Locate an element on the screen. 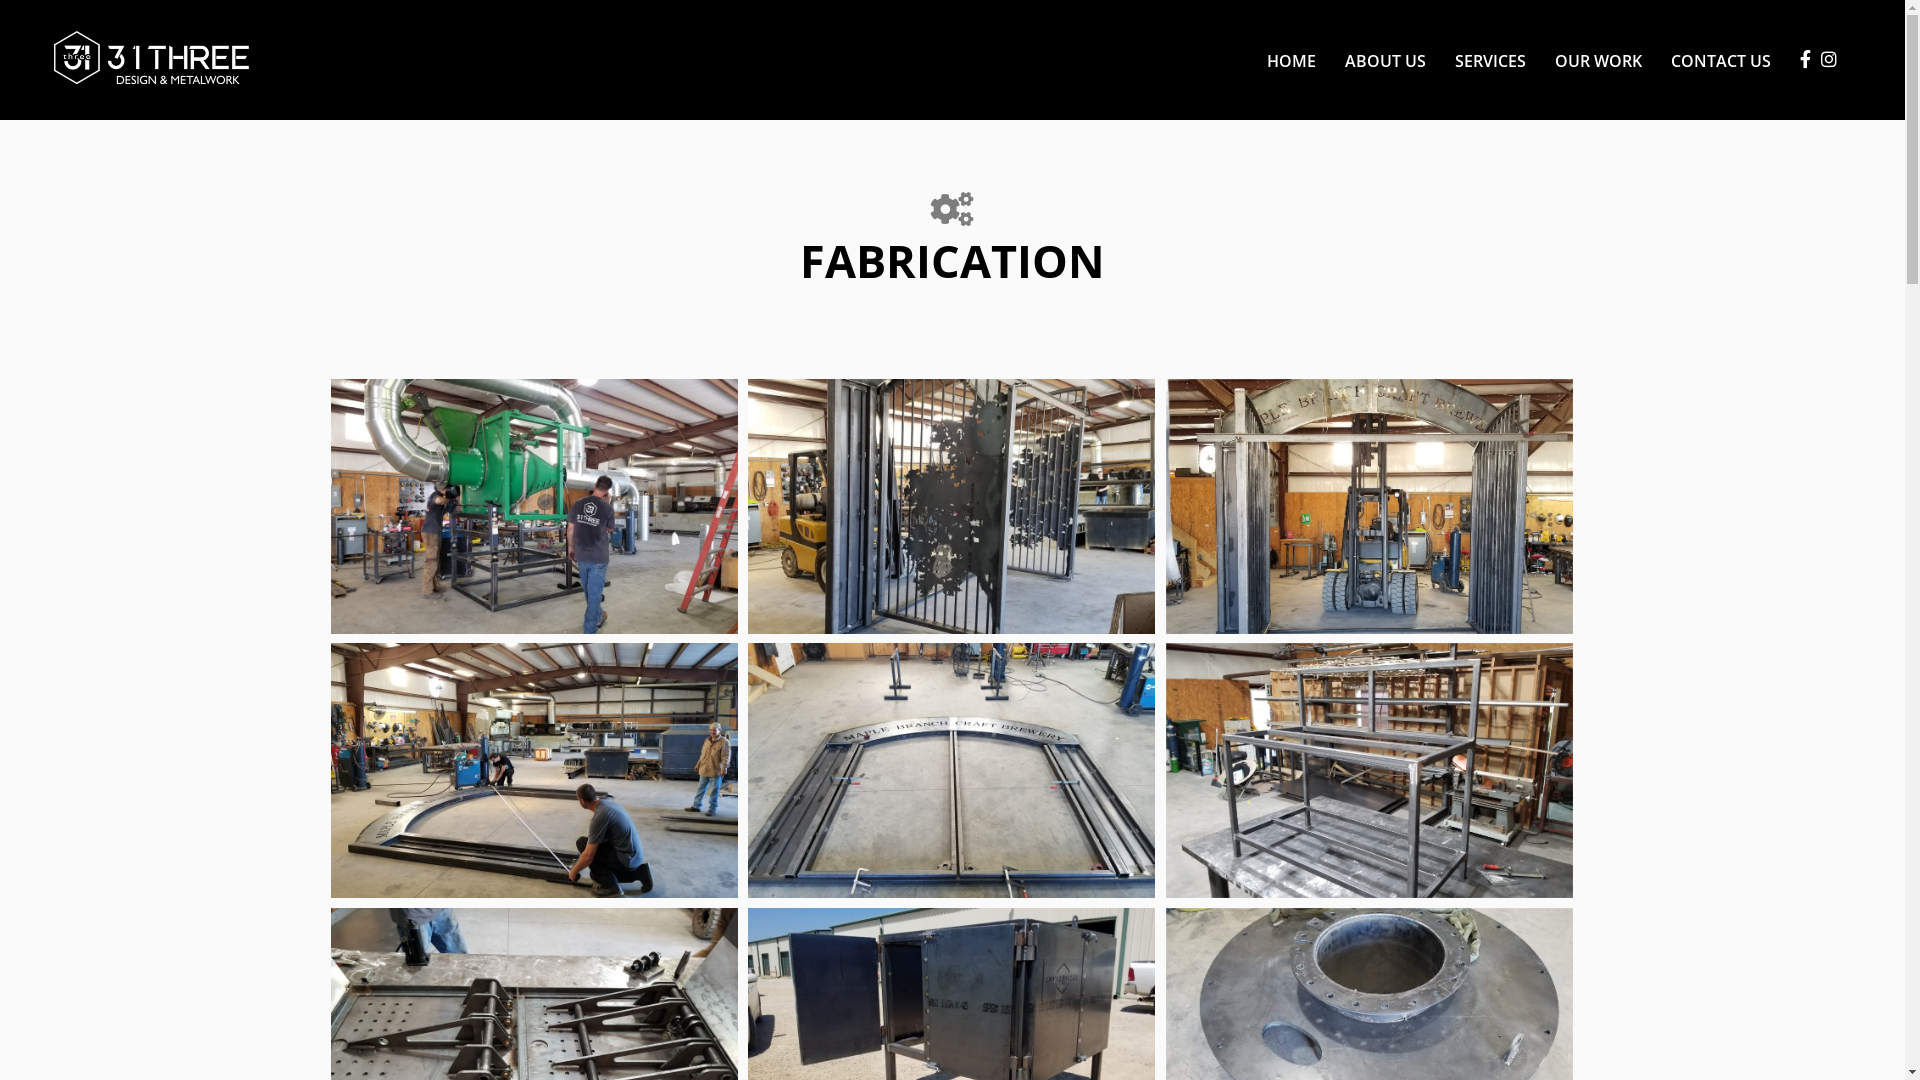 The image size is (1920, 1080). ABOUT US is located at coordinates (1386, 60).